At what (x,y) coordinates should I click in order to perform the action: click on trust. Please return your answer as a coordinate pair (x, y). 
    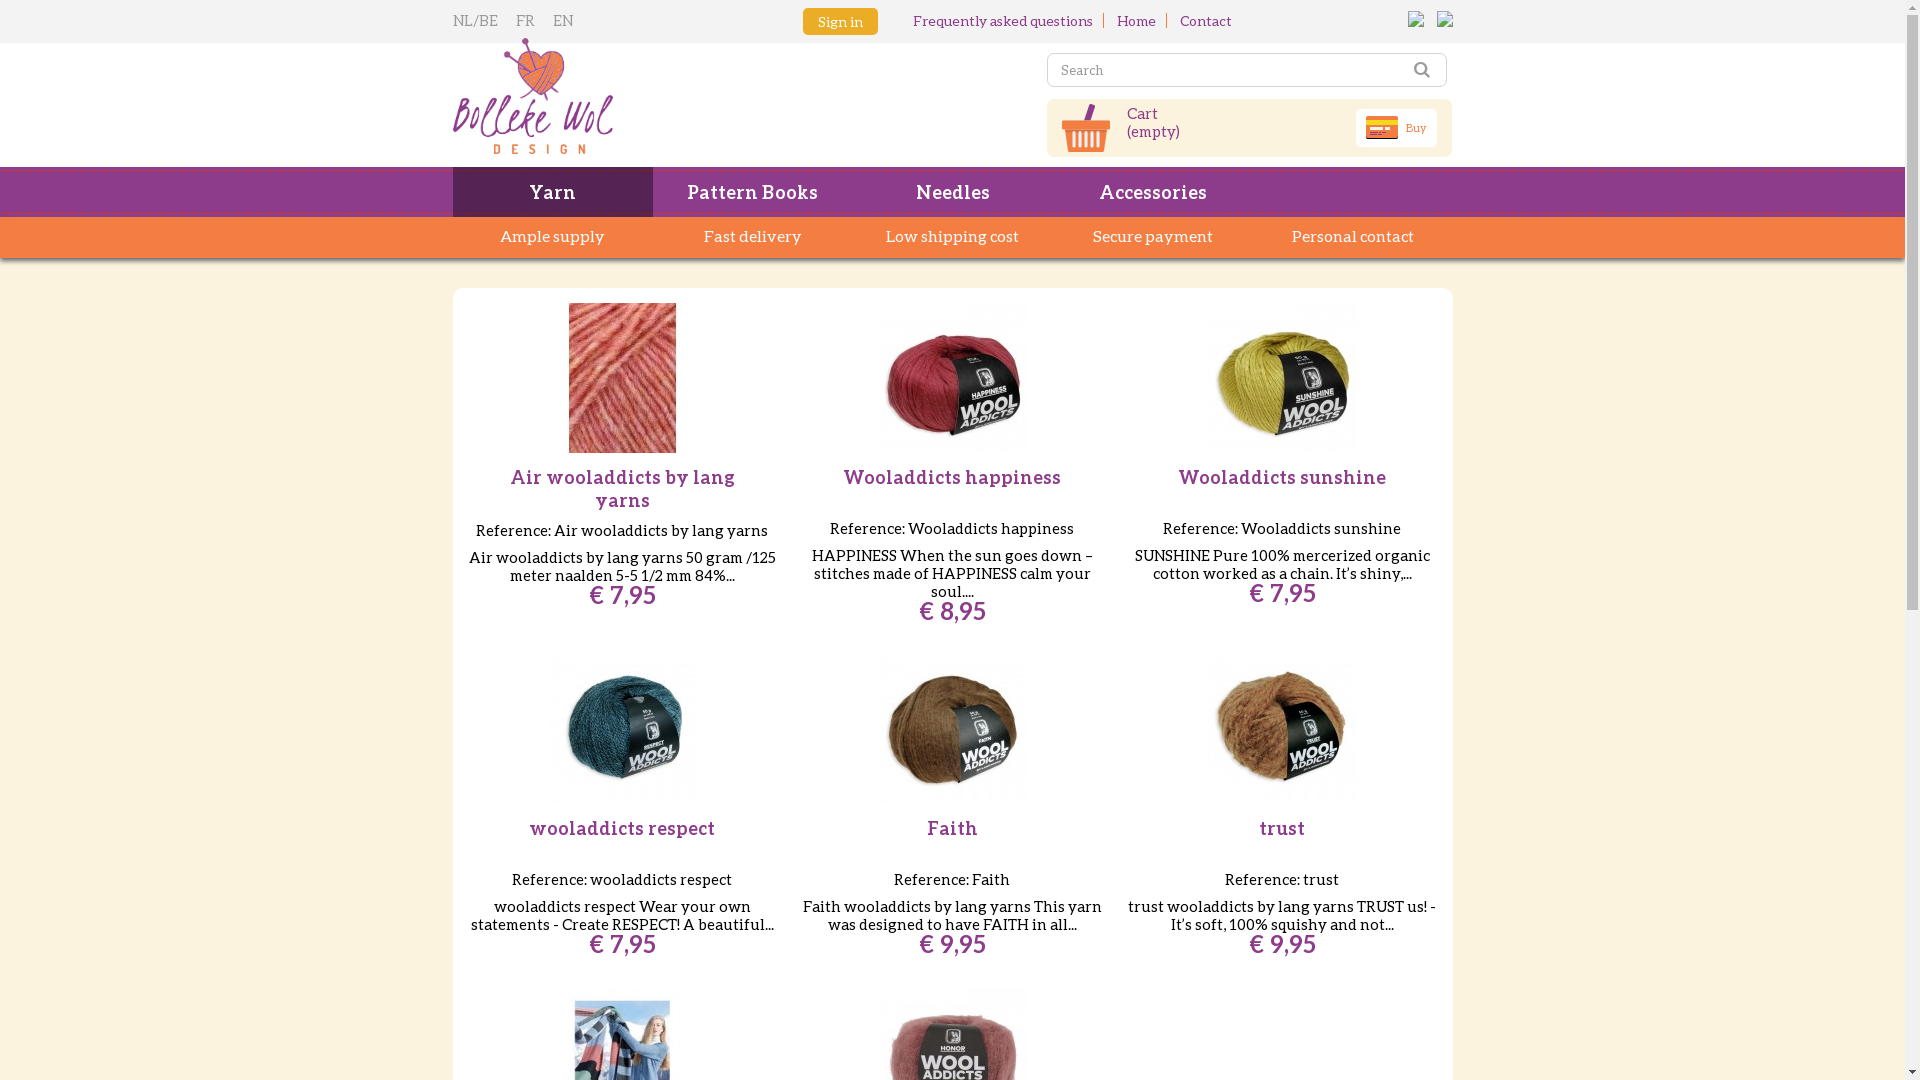
    Looking at the image, I should click on (1282, 729).